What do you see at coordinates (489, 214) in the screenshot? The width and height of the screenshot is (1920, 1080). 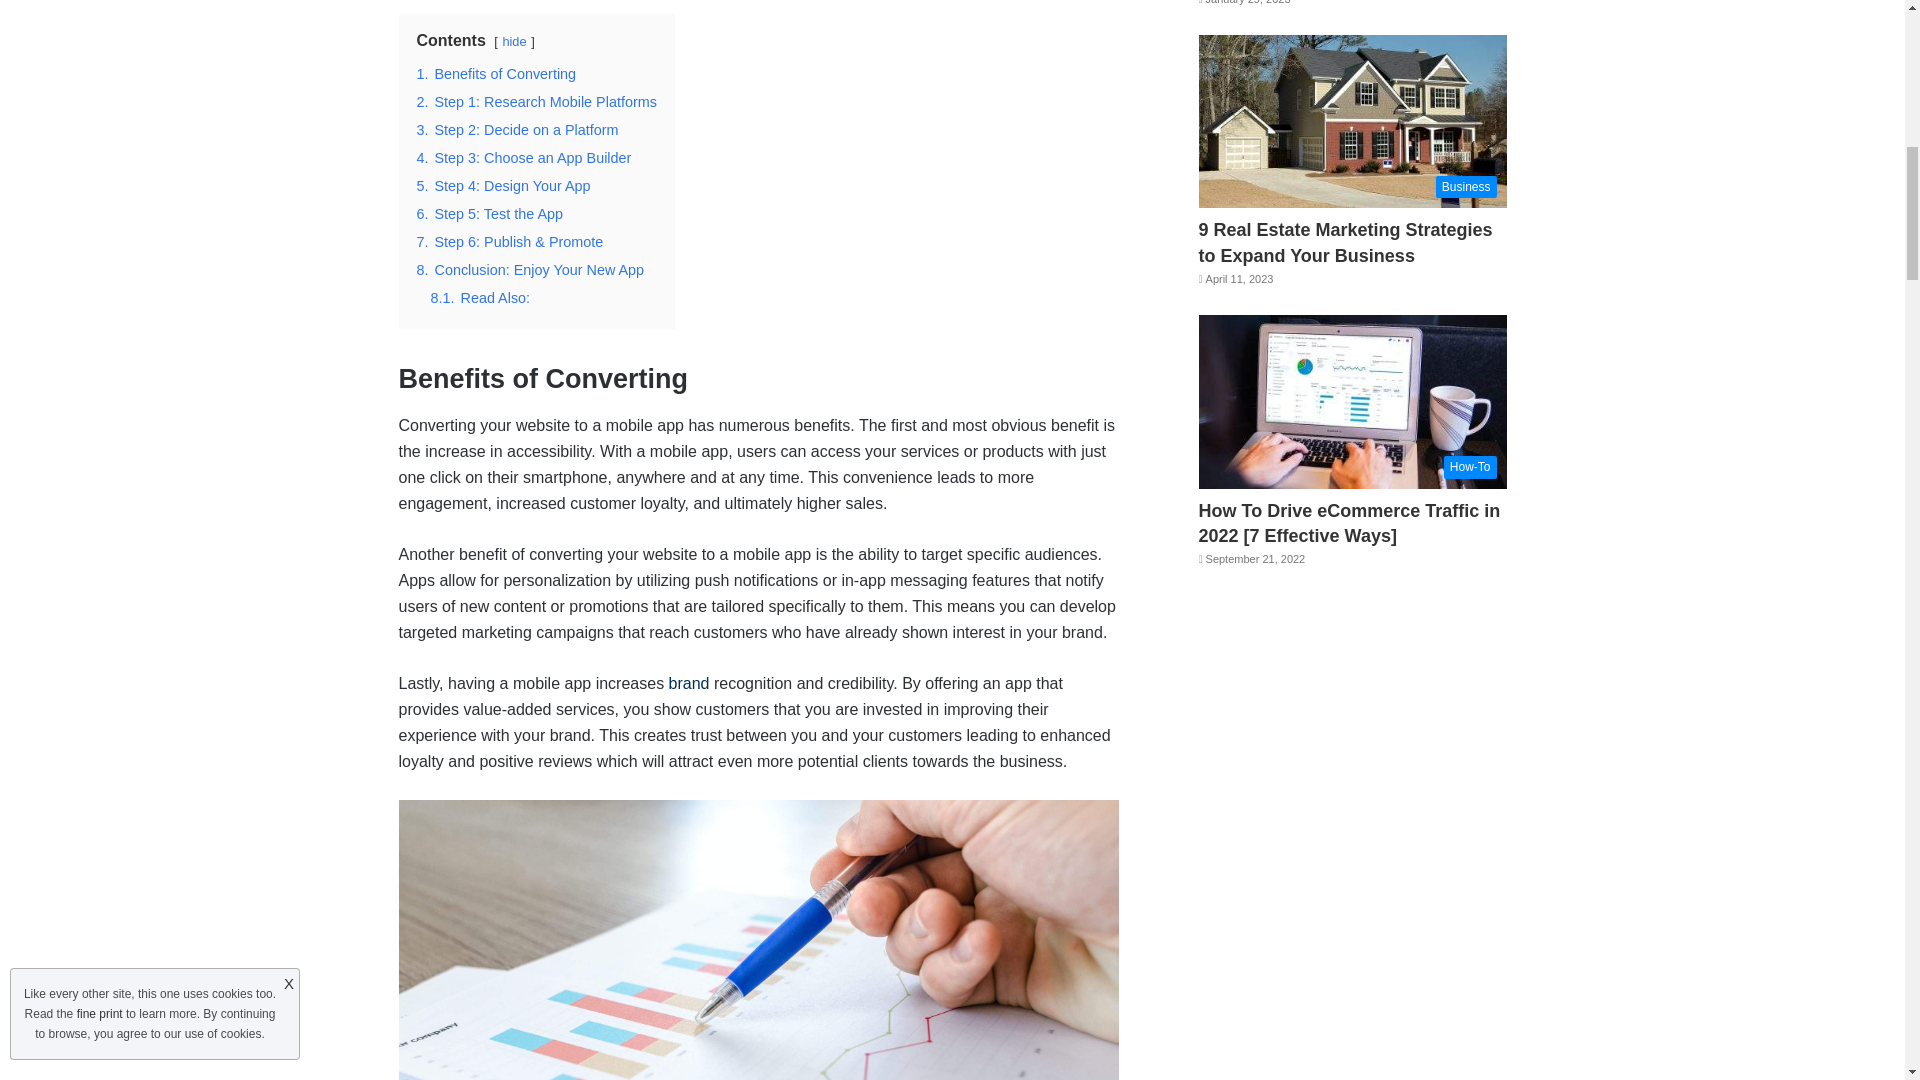 I see `6. Step 5: Test the App` at bounding box center [489, 214].